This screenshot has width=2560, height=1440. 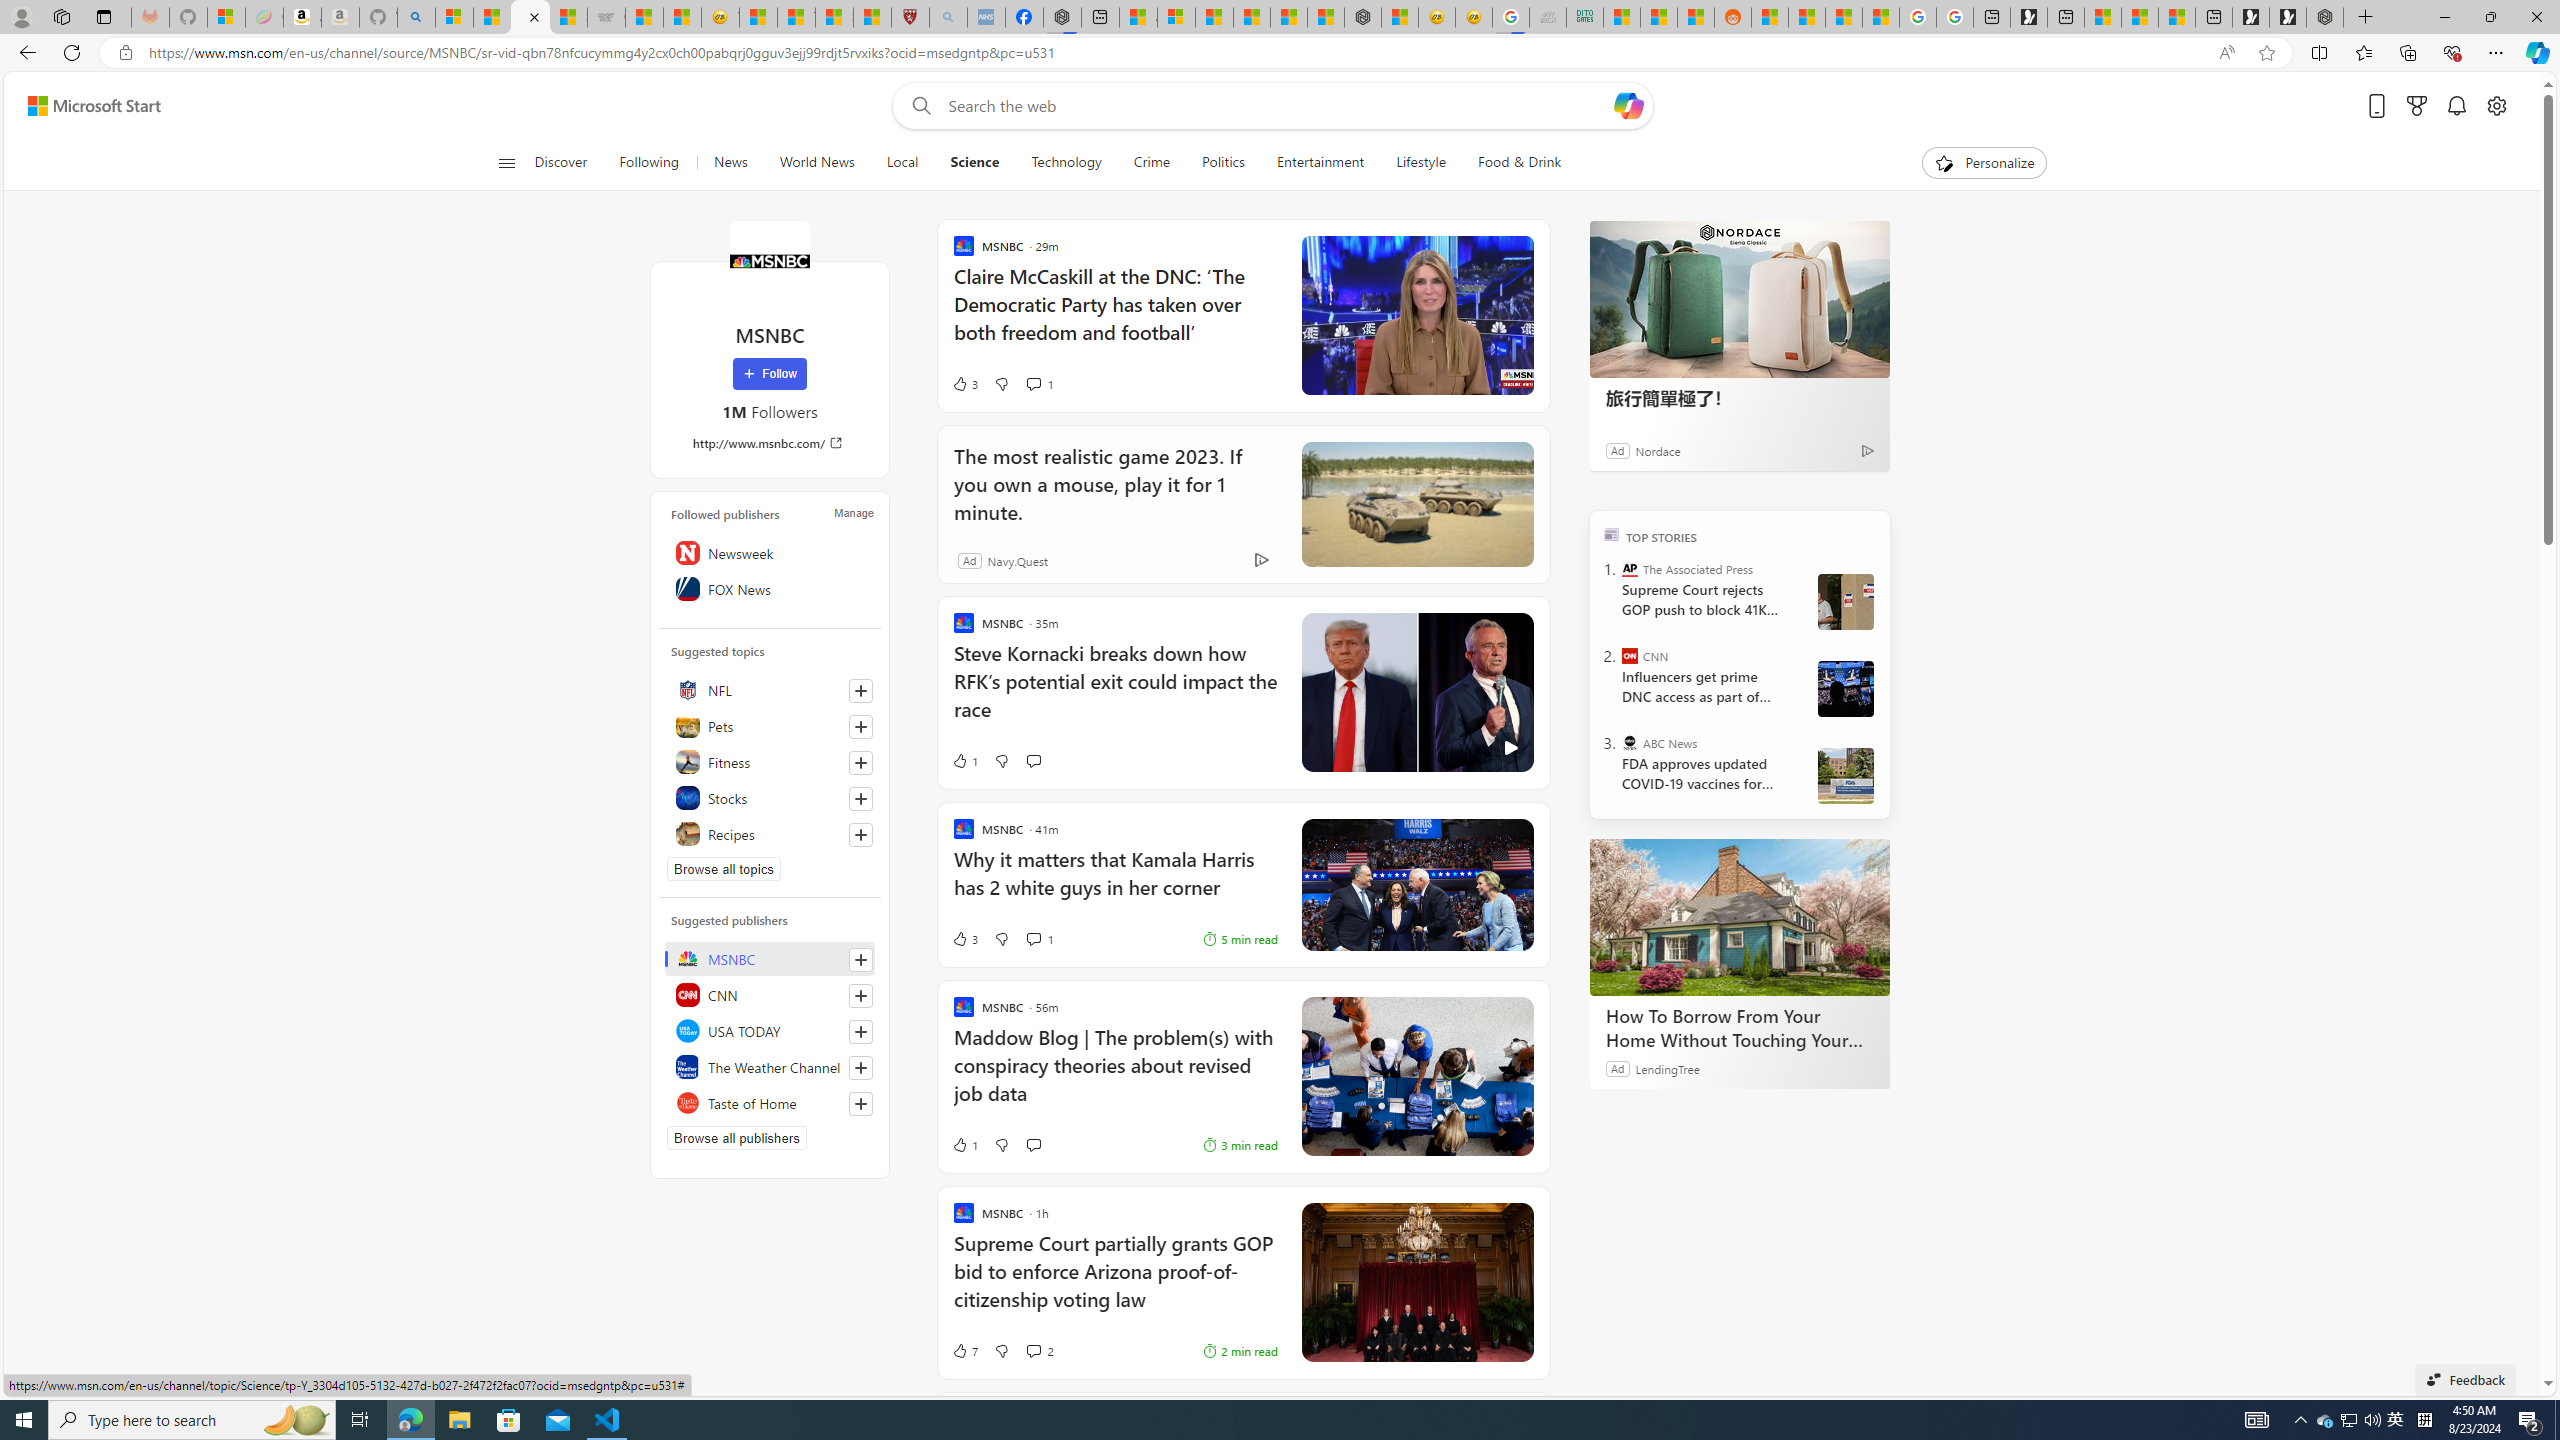 I want to click on Follow this topic, so click(x=860, y=834).